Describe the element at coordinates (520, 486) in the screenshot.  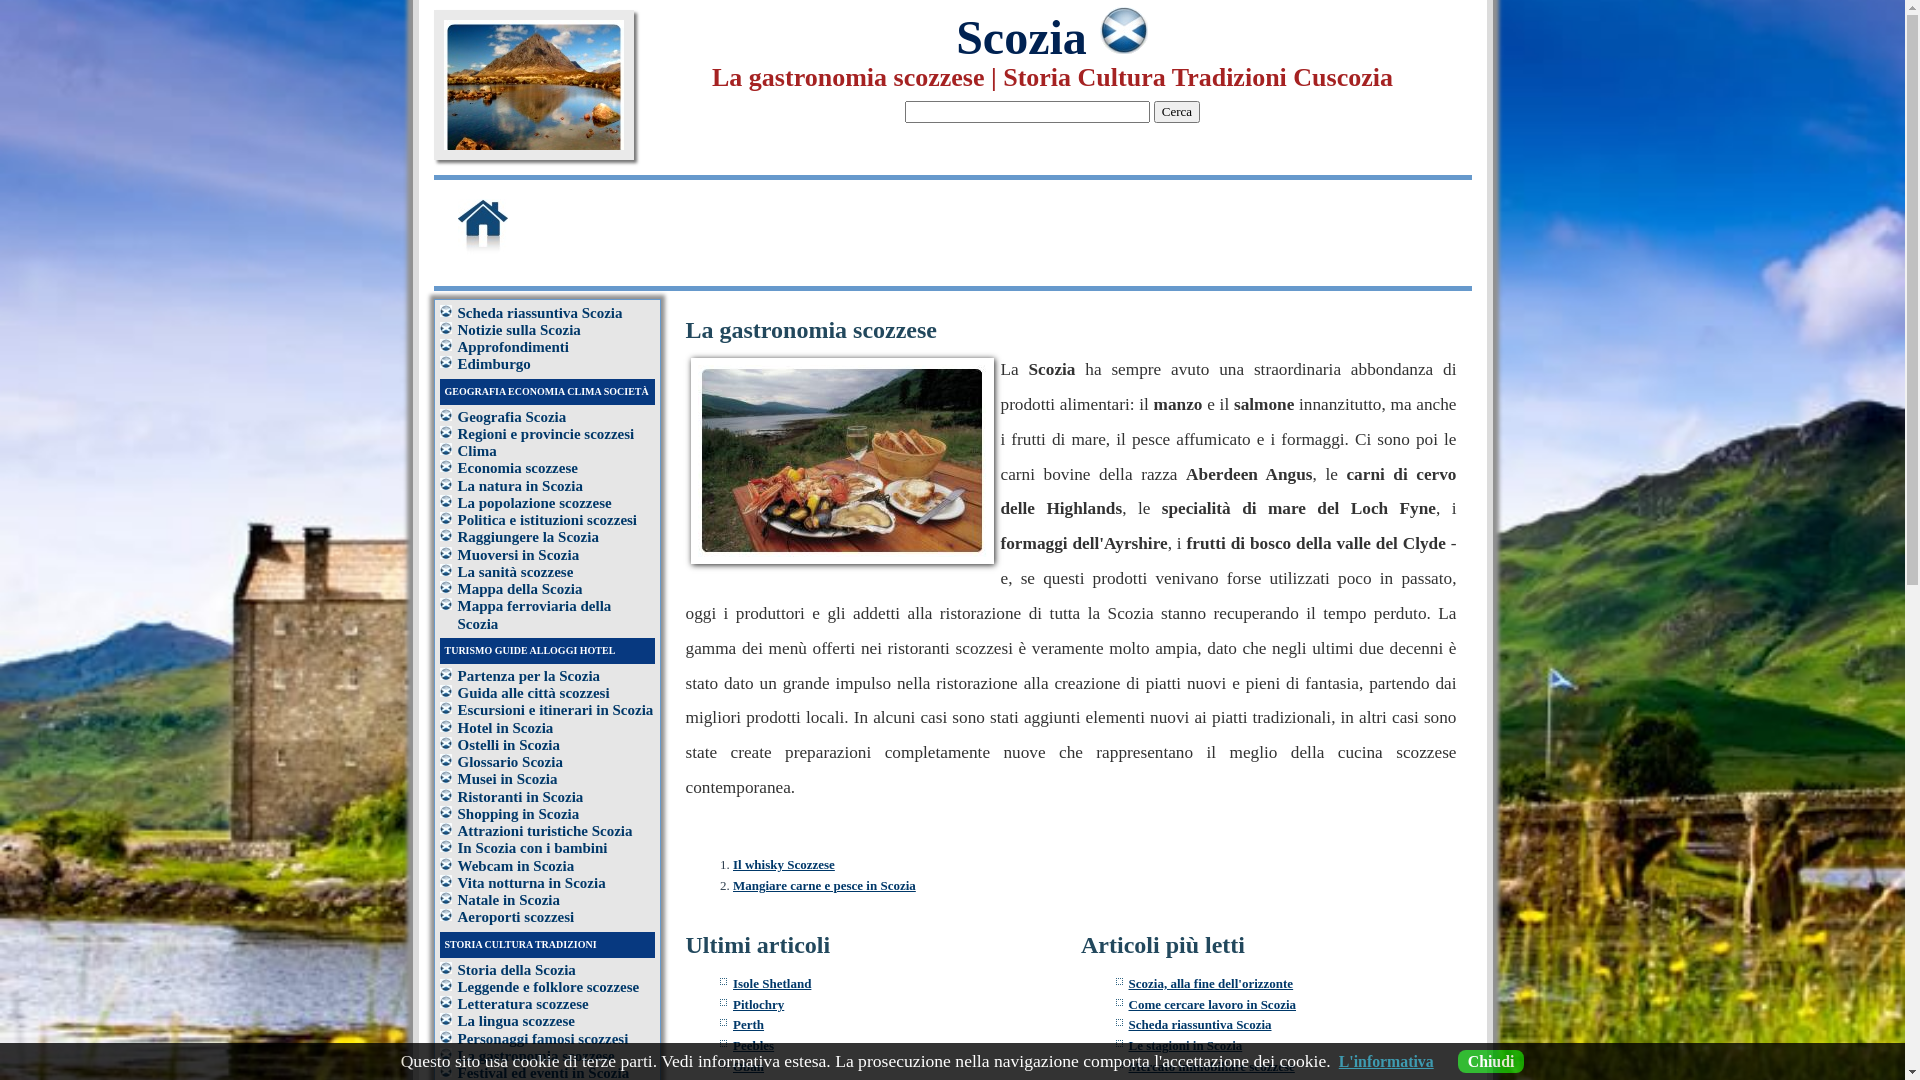
I see `La natura in Scozia` at that location.